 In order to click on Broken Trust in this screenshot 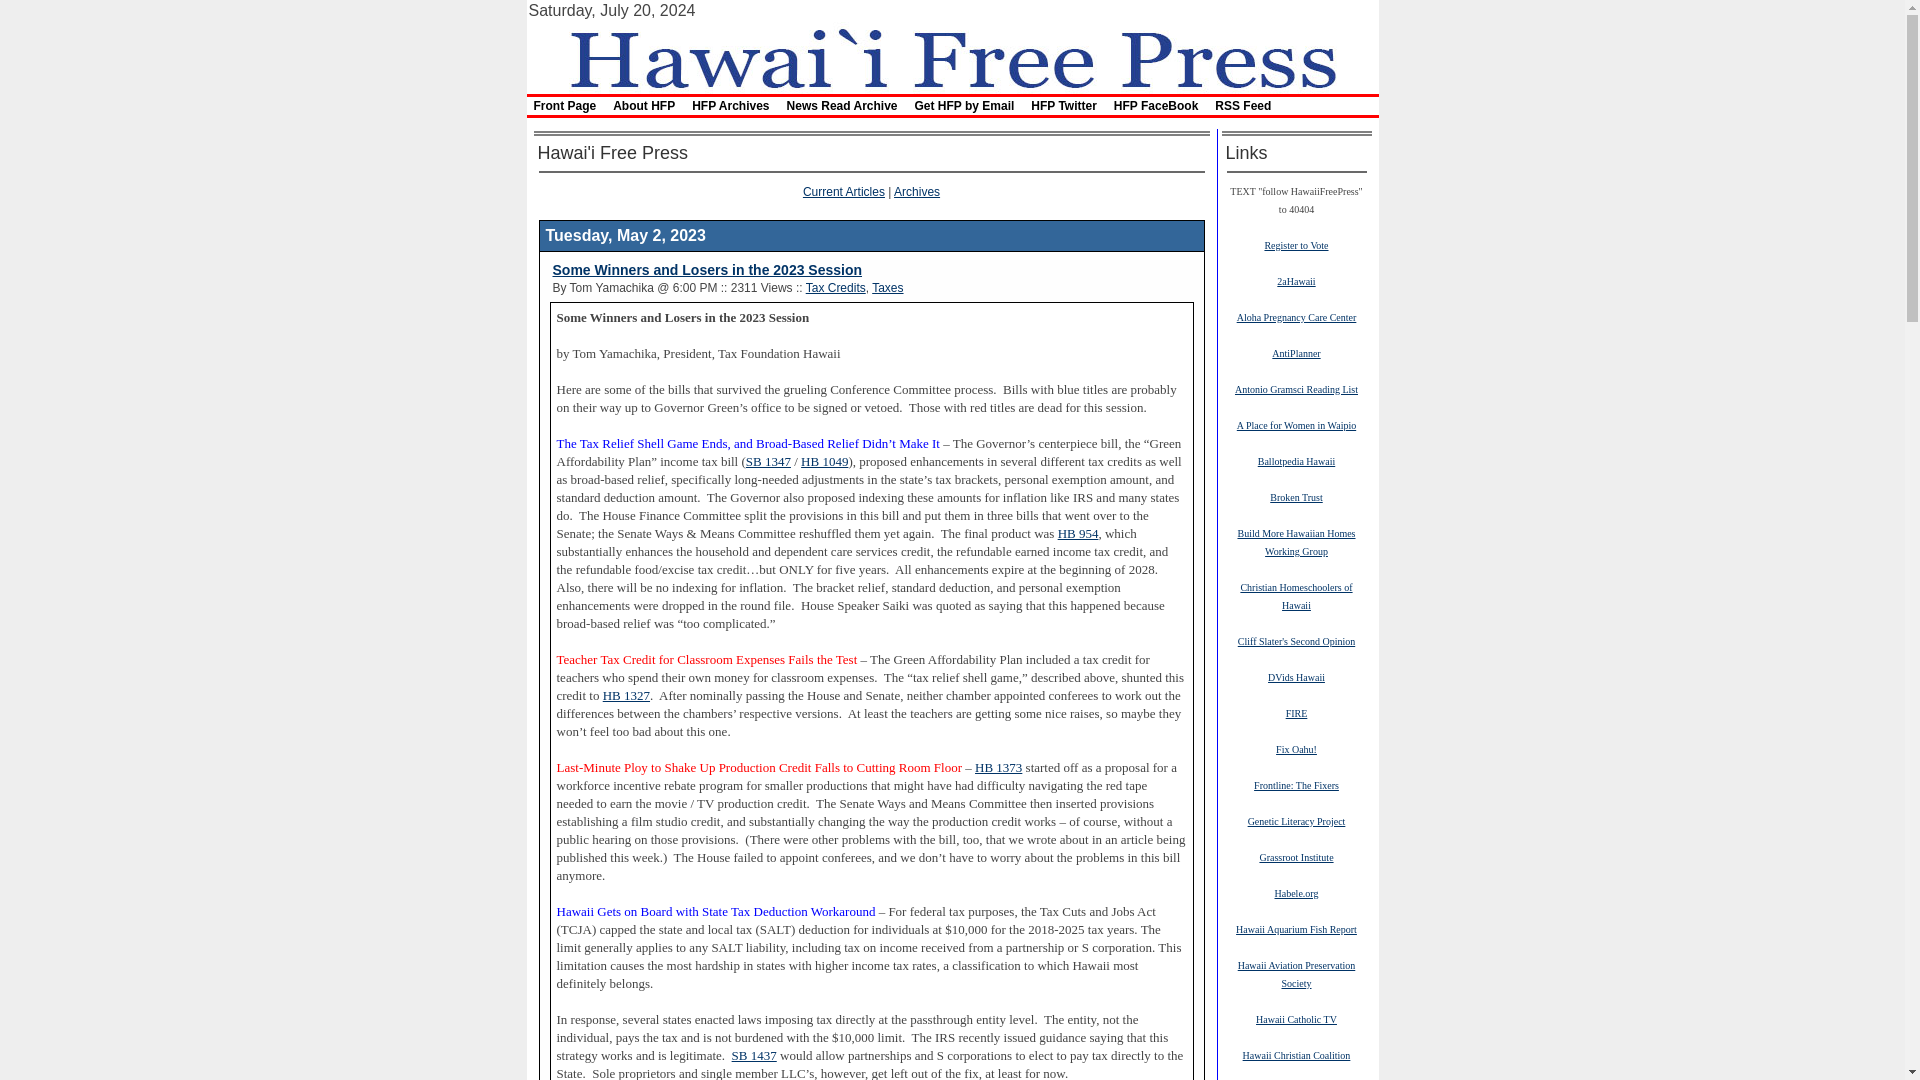, I will do `click(1296, 497)`.